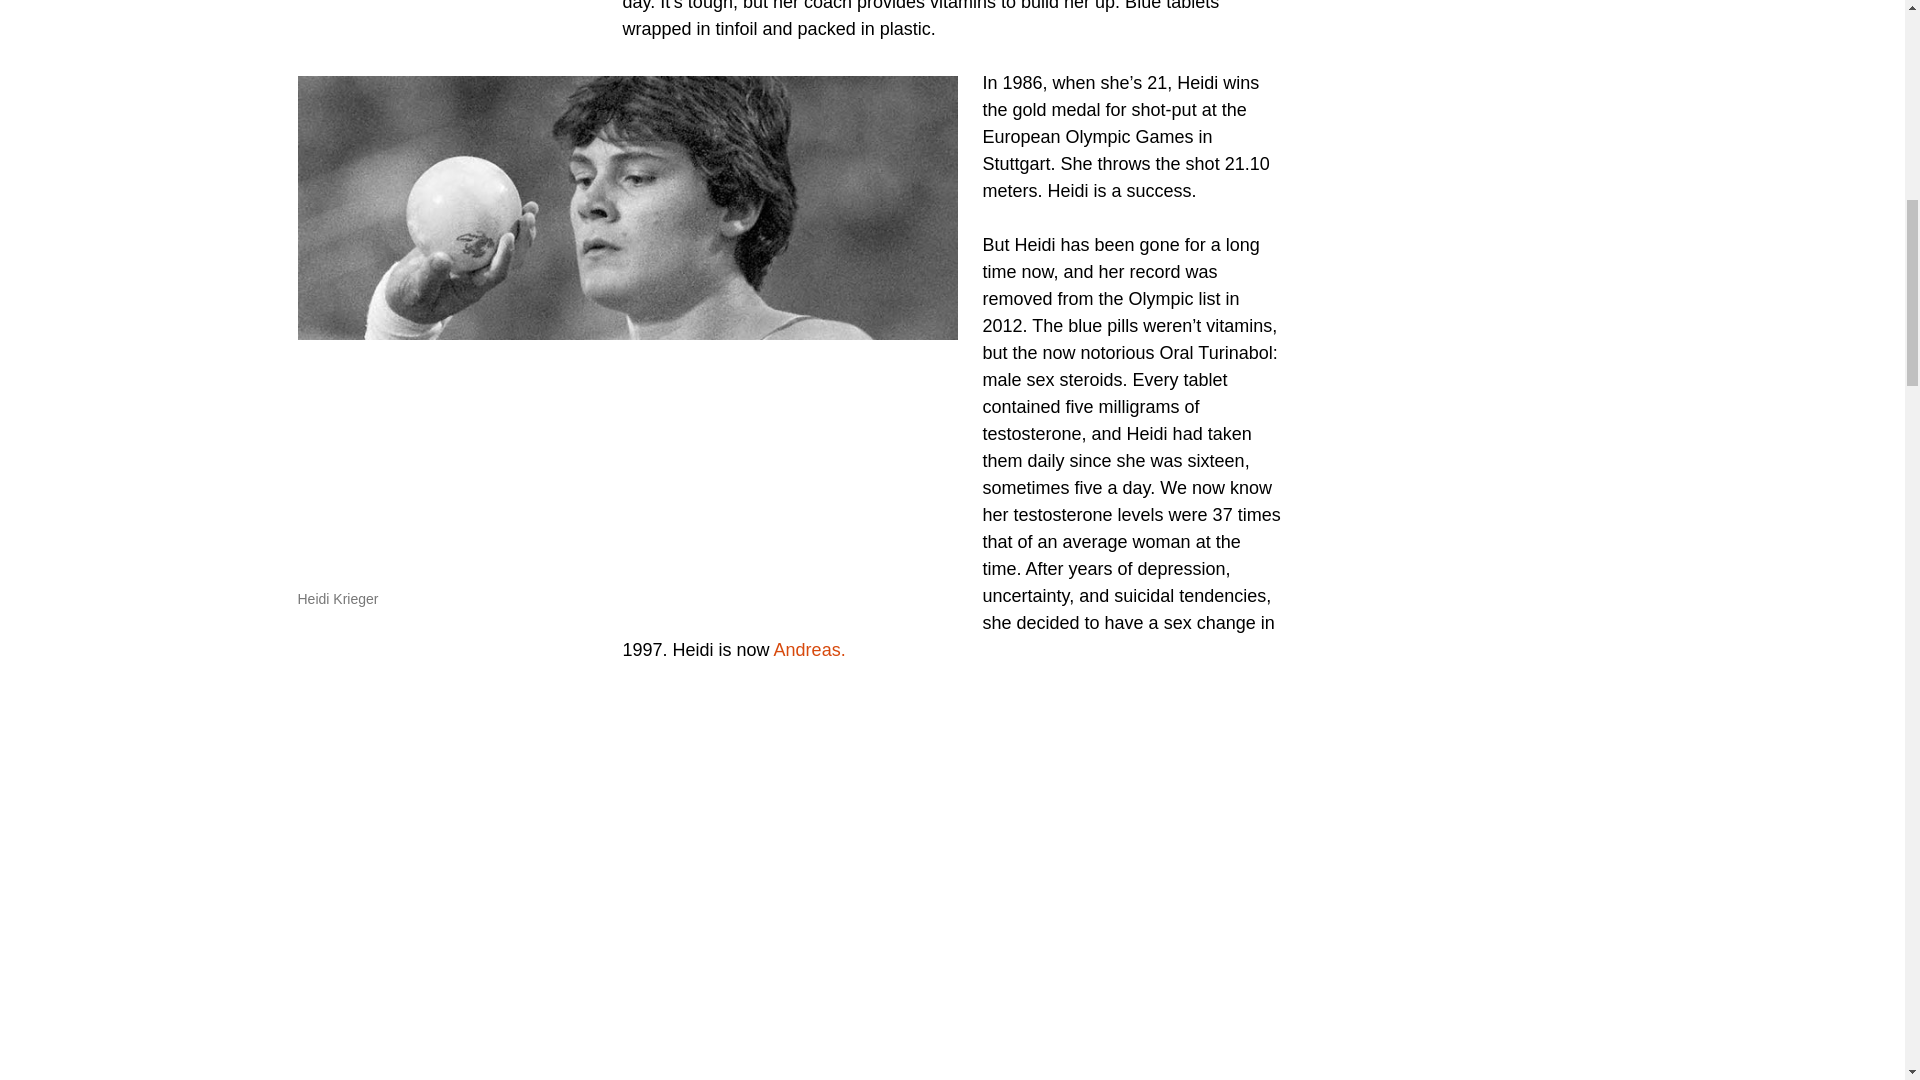  Describe the element at coordinates (810, 650) in the screenshot. I see `Andreas.` at that location.